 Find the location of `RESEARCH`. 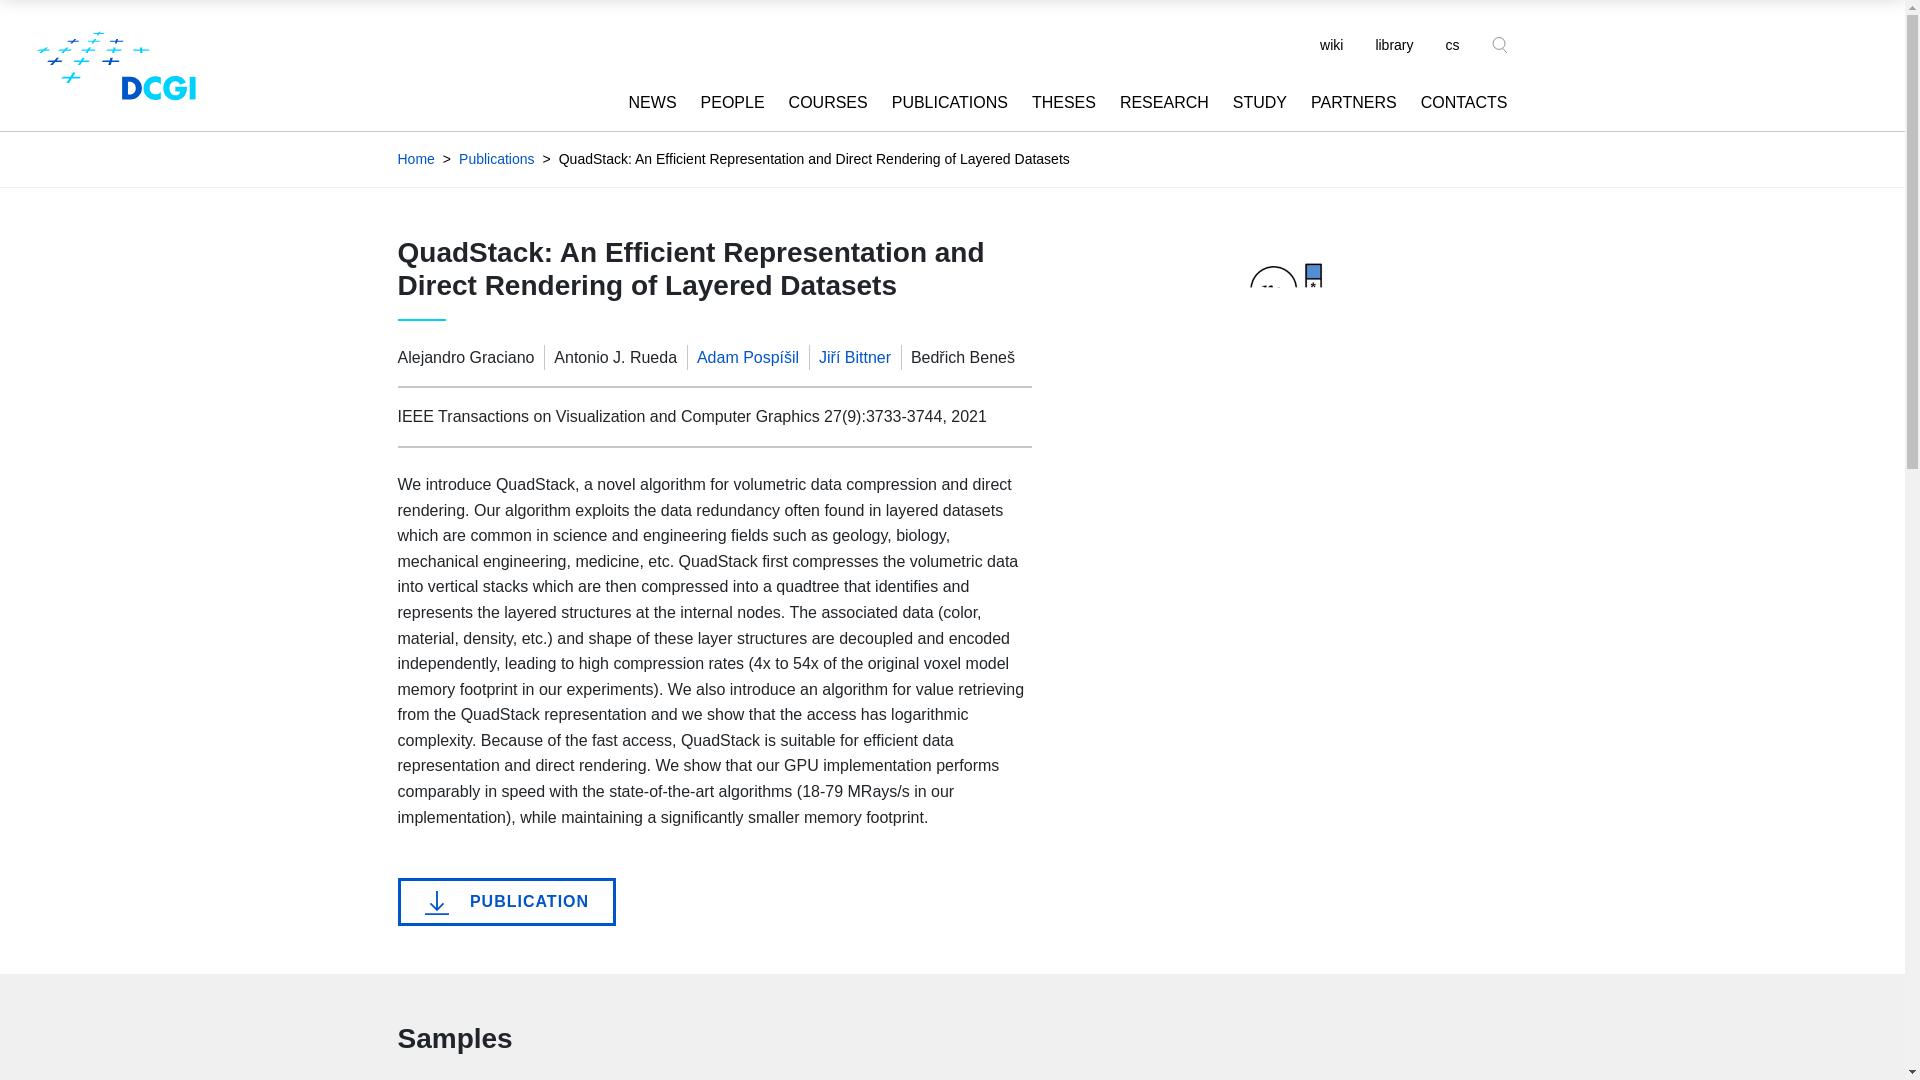

RESEARCH is located at coordinates (1152, 102).